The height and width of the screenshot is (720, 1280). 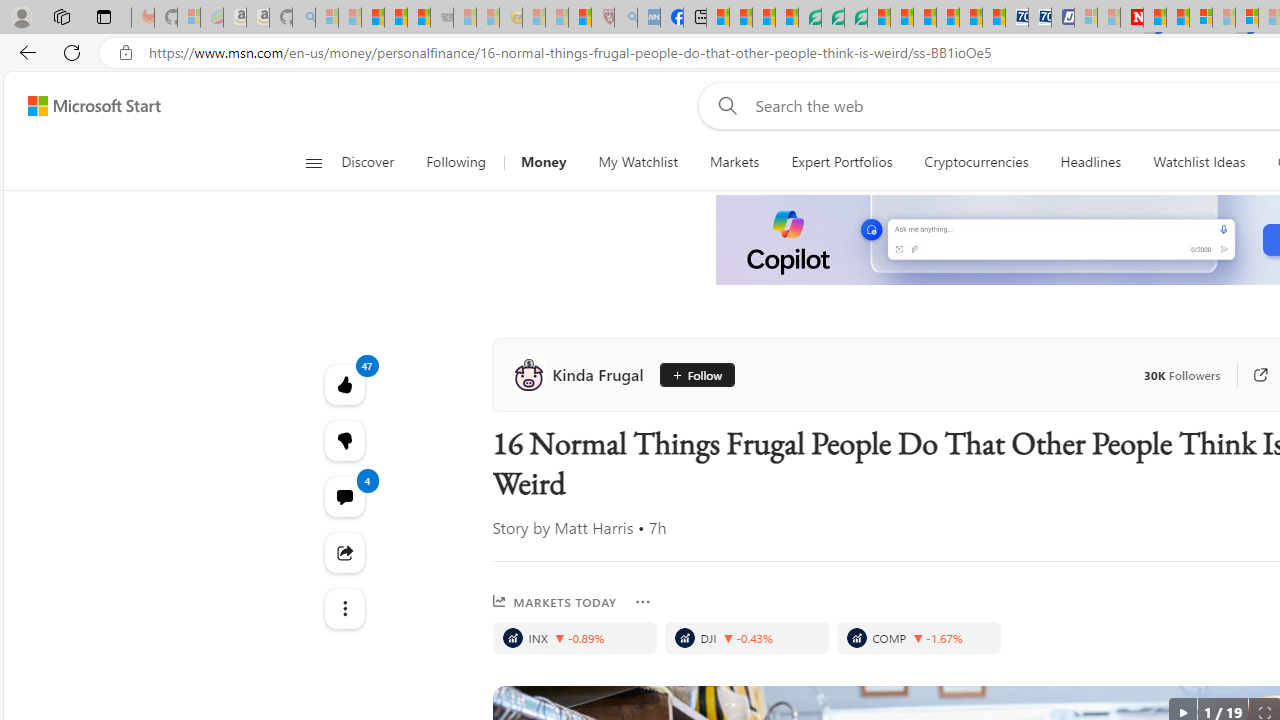 I want to click on View comments 4 Comment, so click(x=344, y=496).